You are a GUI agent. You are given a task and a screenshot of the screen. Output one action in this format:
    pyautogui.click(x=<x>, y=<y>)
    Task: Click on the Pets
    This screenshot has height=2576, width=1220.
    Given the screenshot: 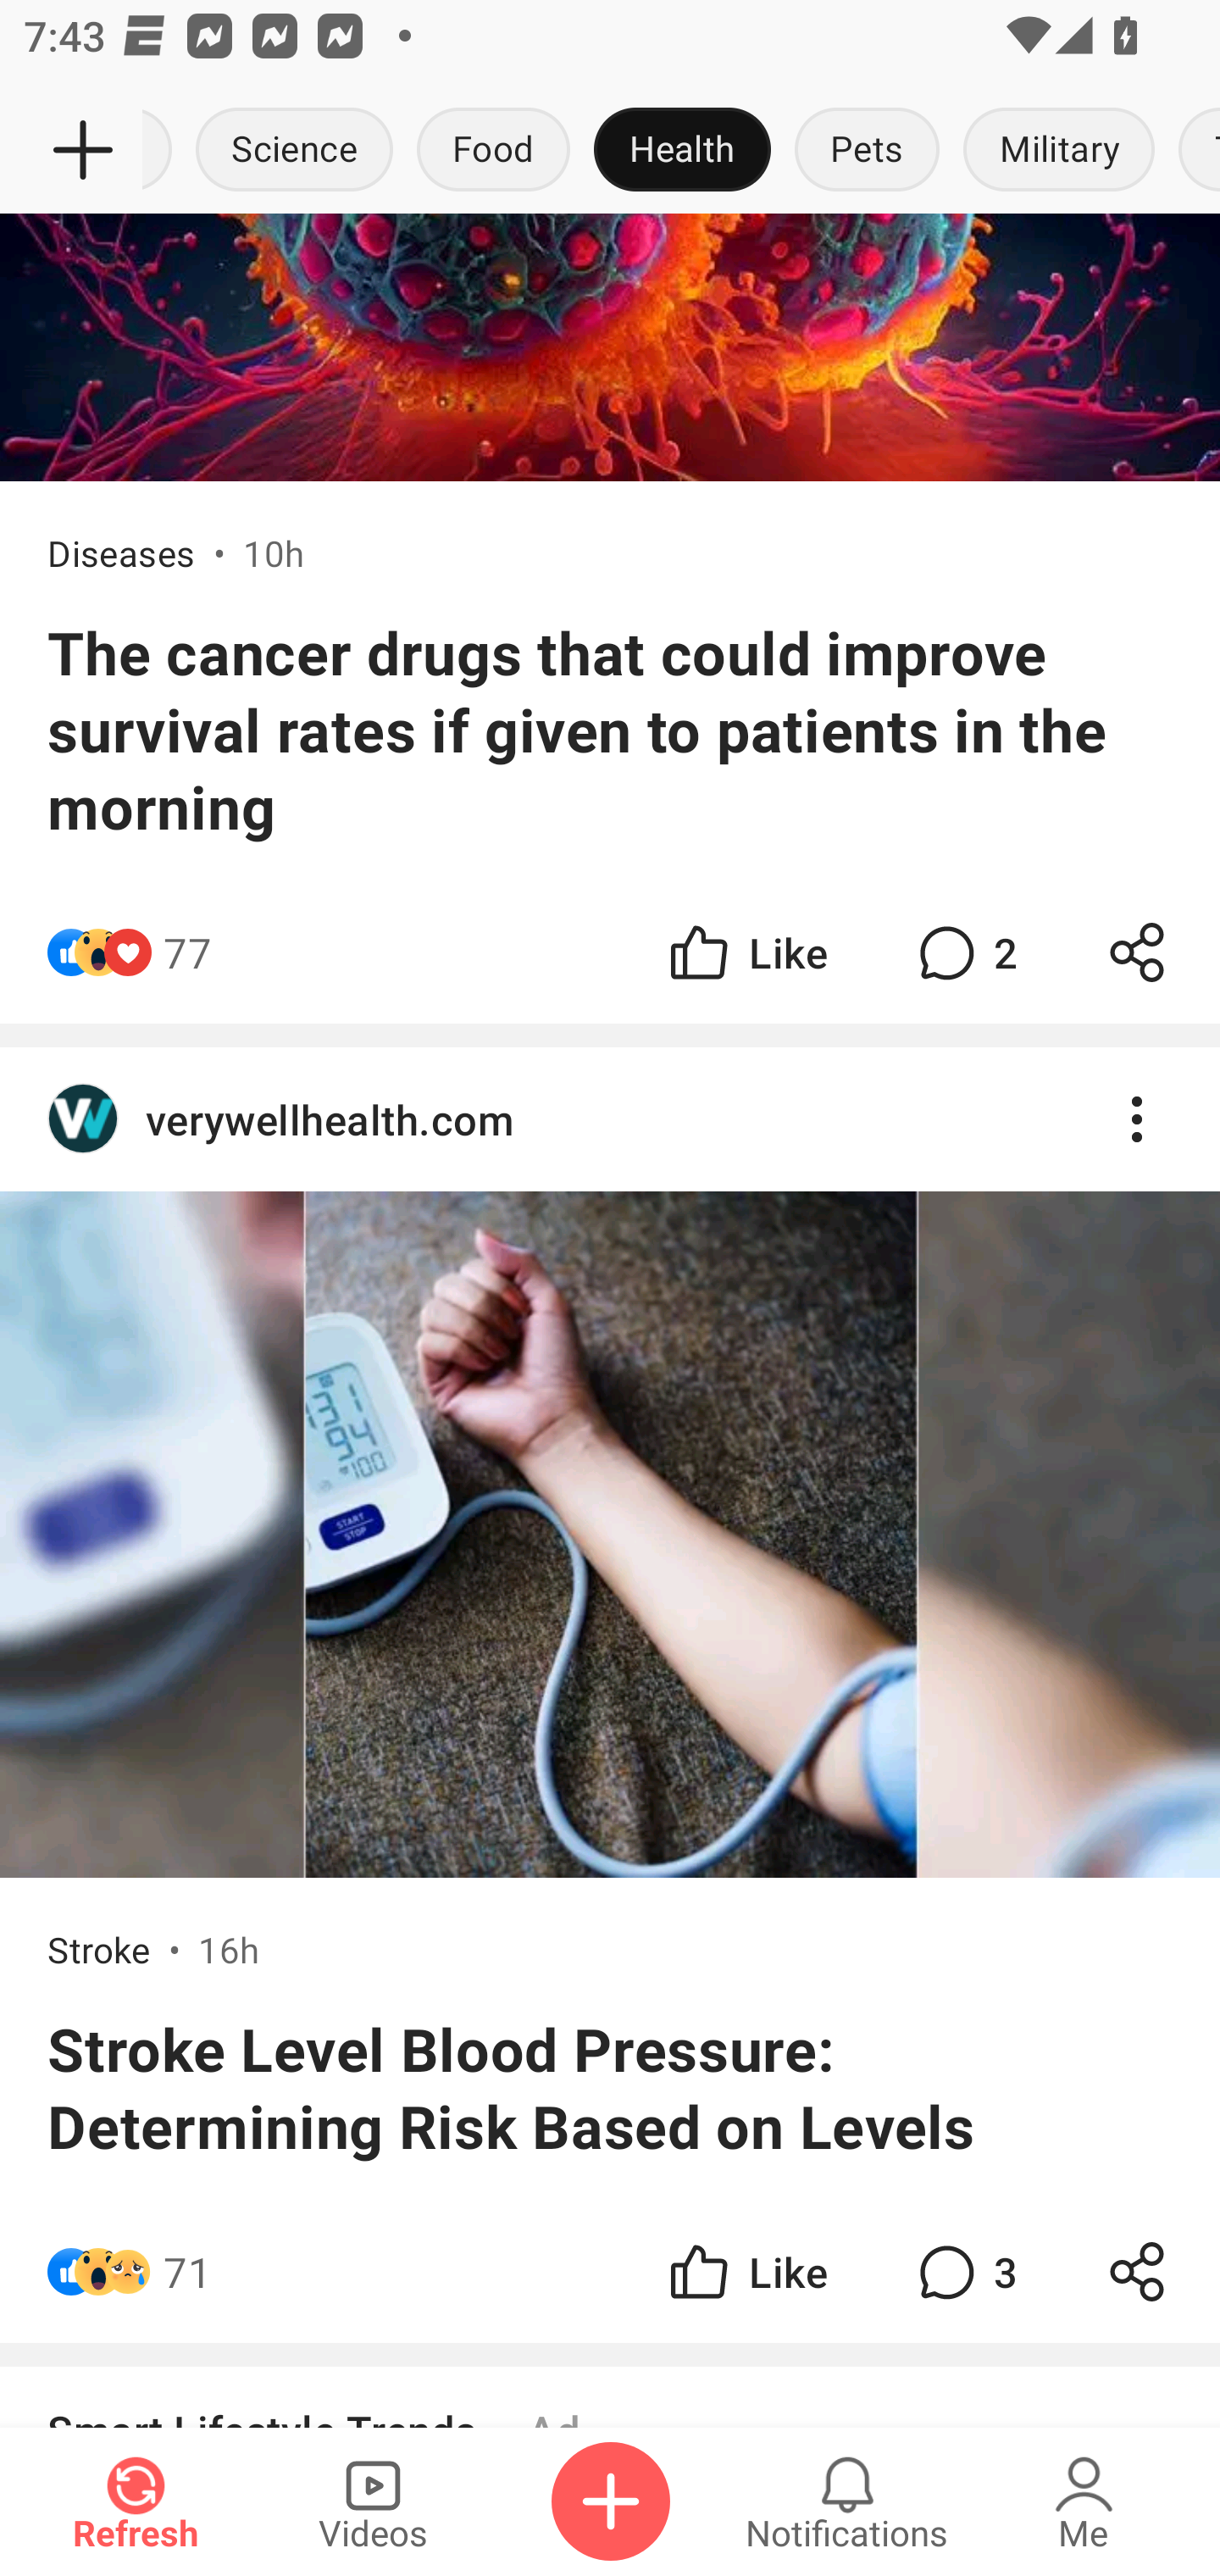 What is the action you would take?
    pyautogui.click(x=868, y=151)
    